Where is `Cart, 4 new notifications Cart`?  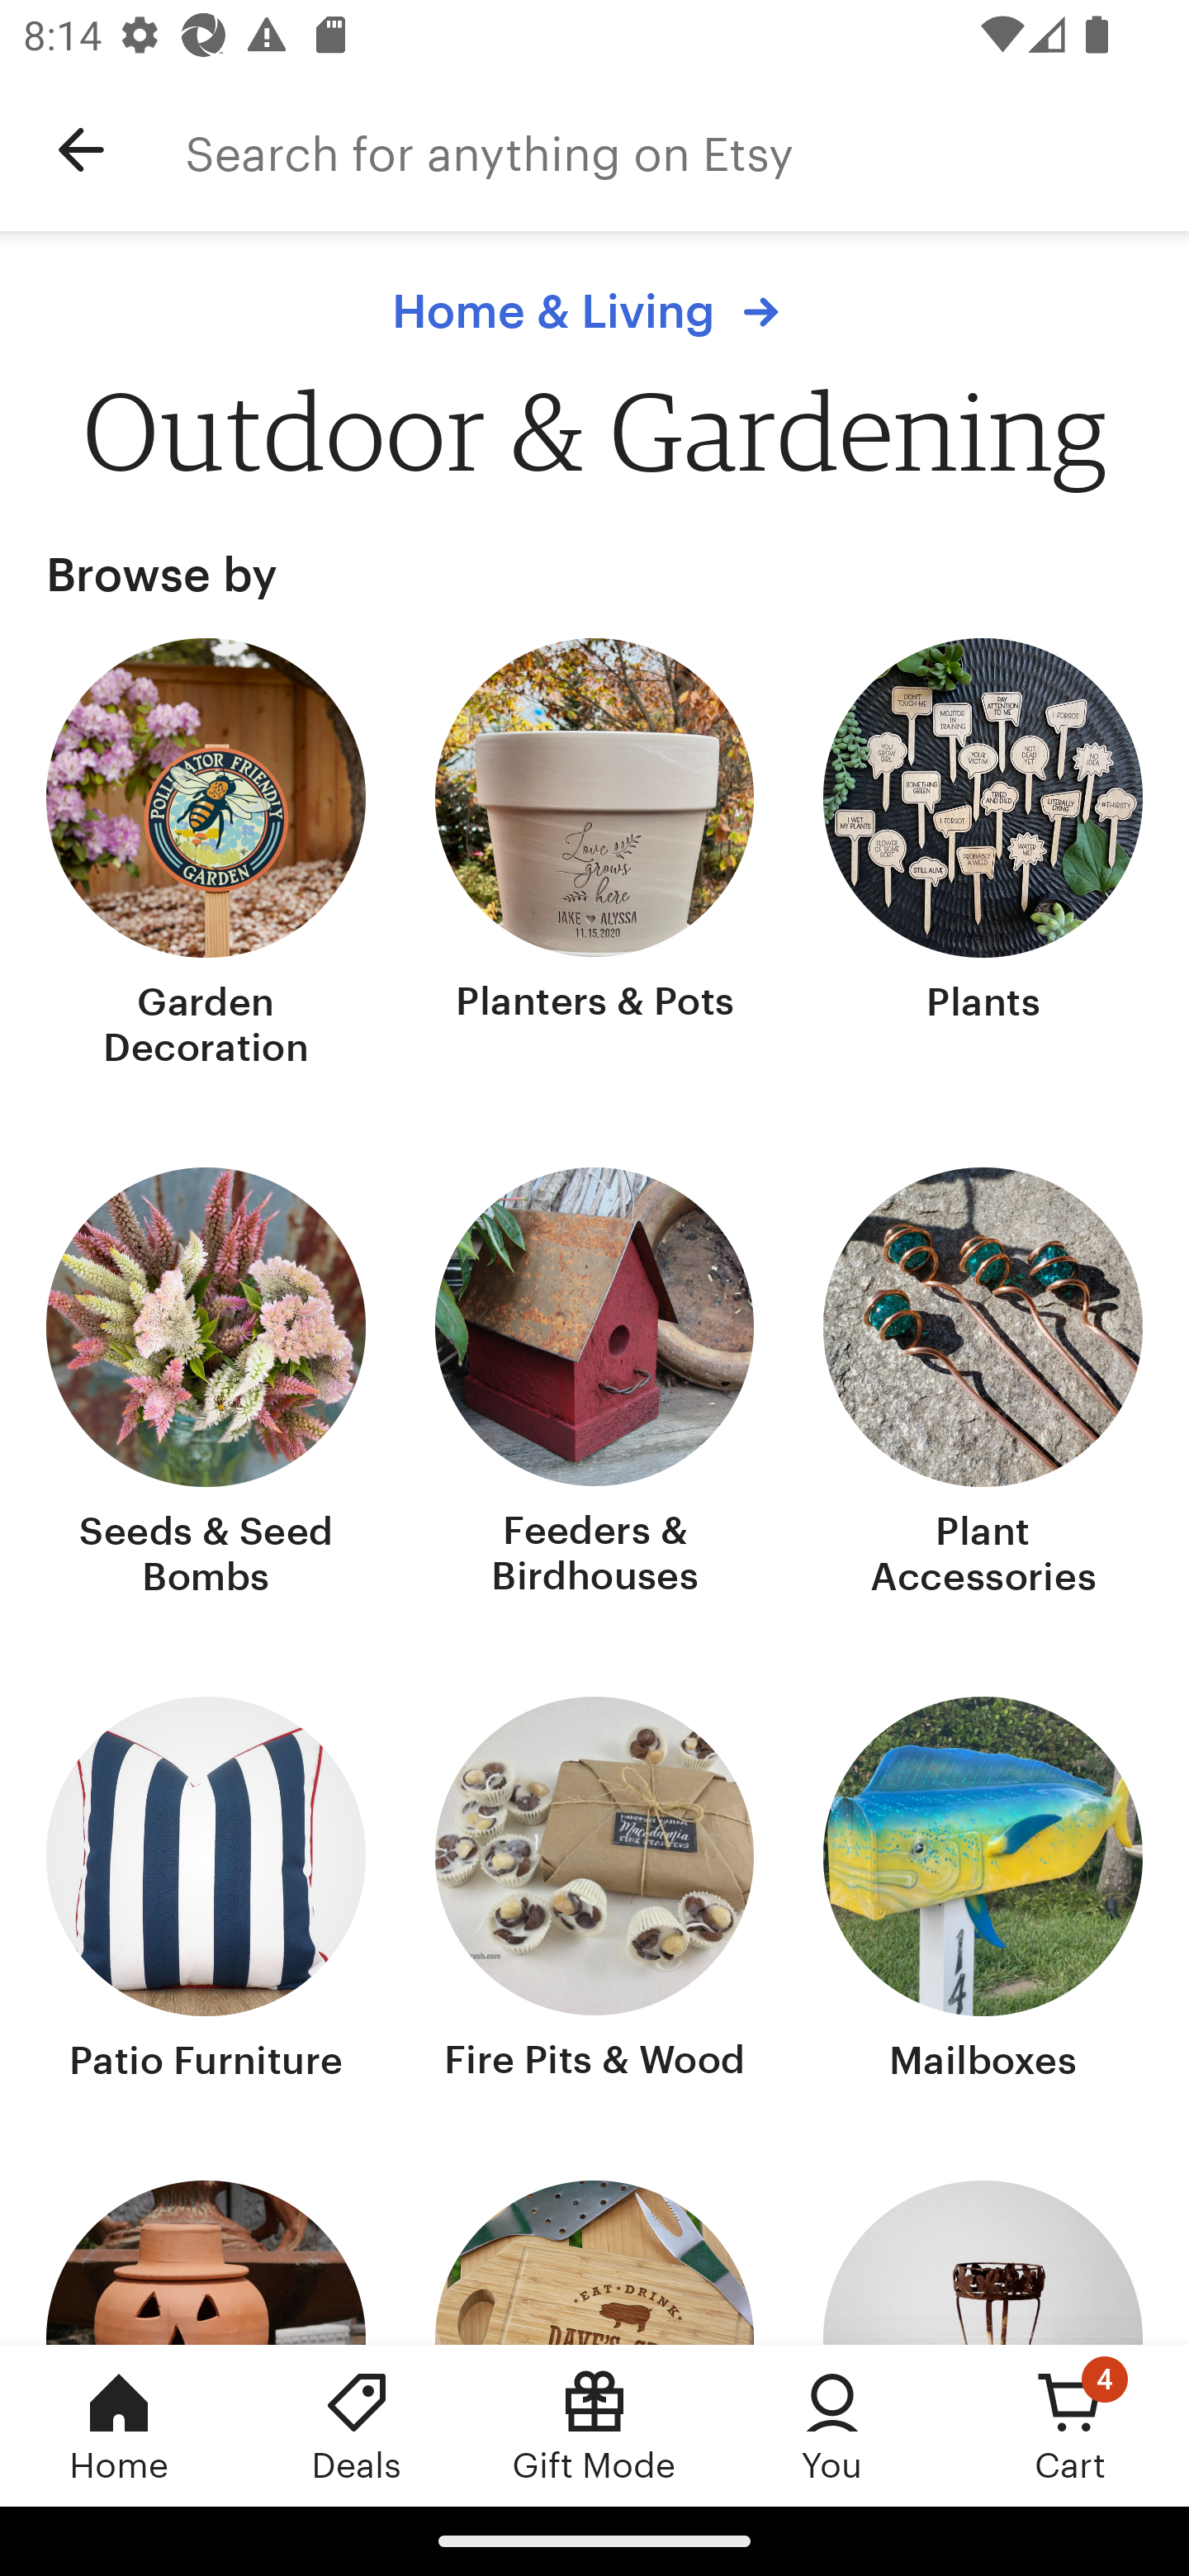
Cart, 4 new notifications Cart is located at coordinates (1070, 2425).